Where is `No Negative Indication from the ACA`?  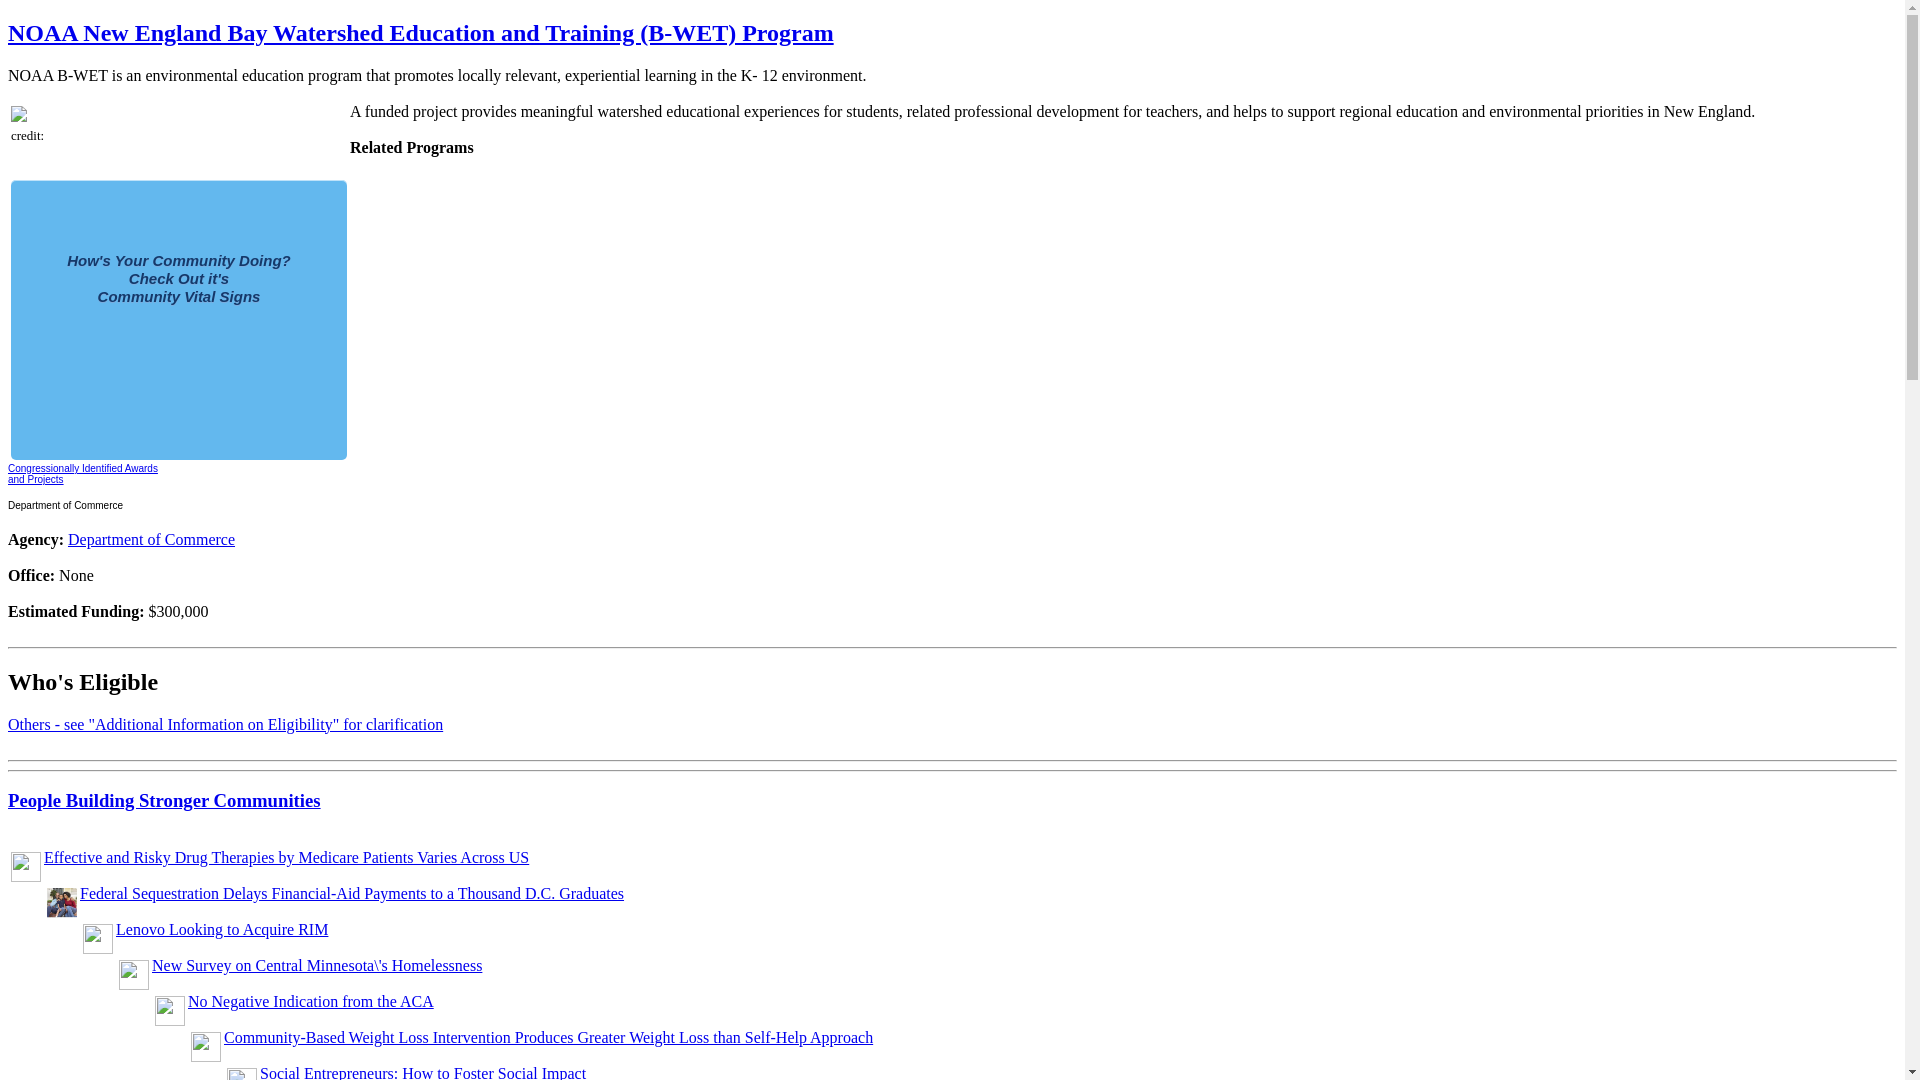
No Negative Indication from the ACA is located at coordinates (310, 1000).